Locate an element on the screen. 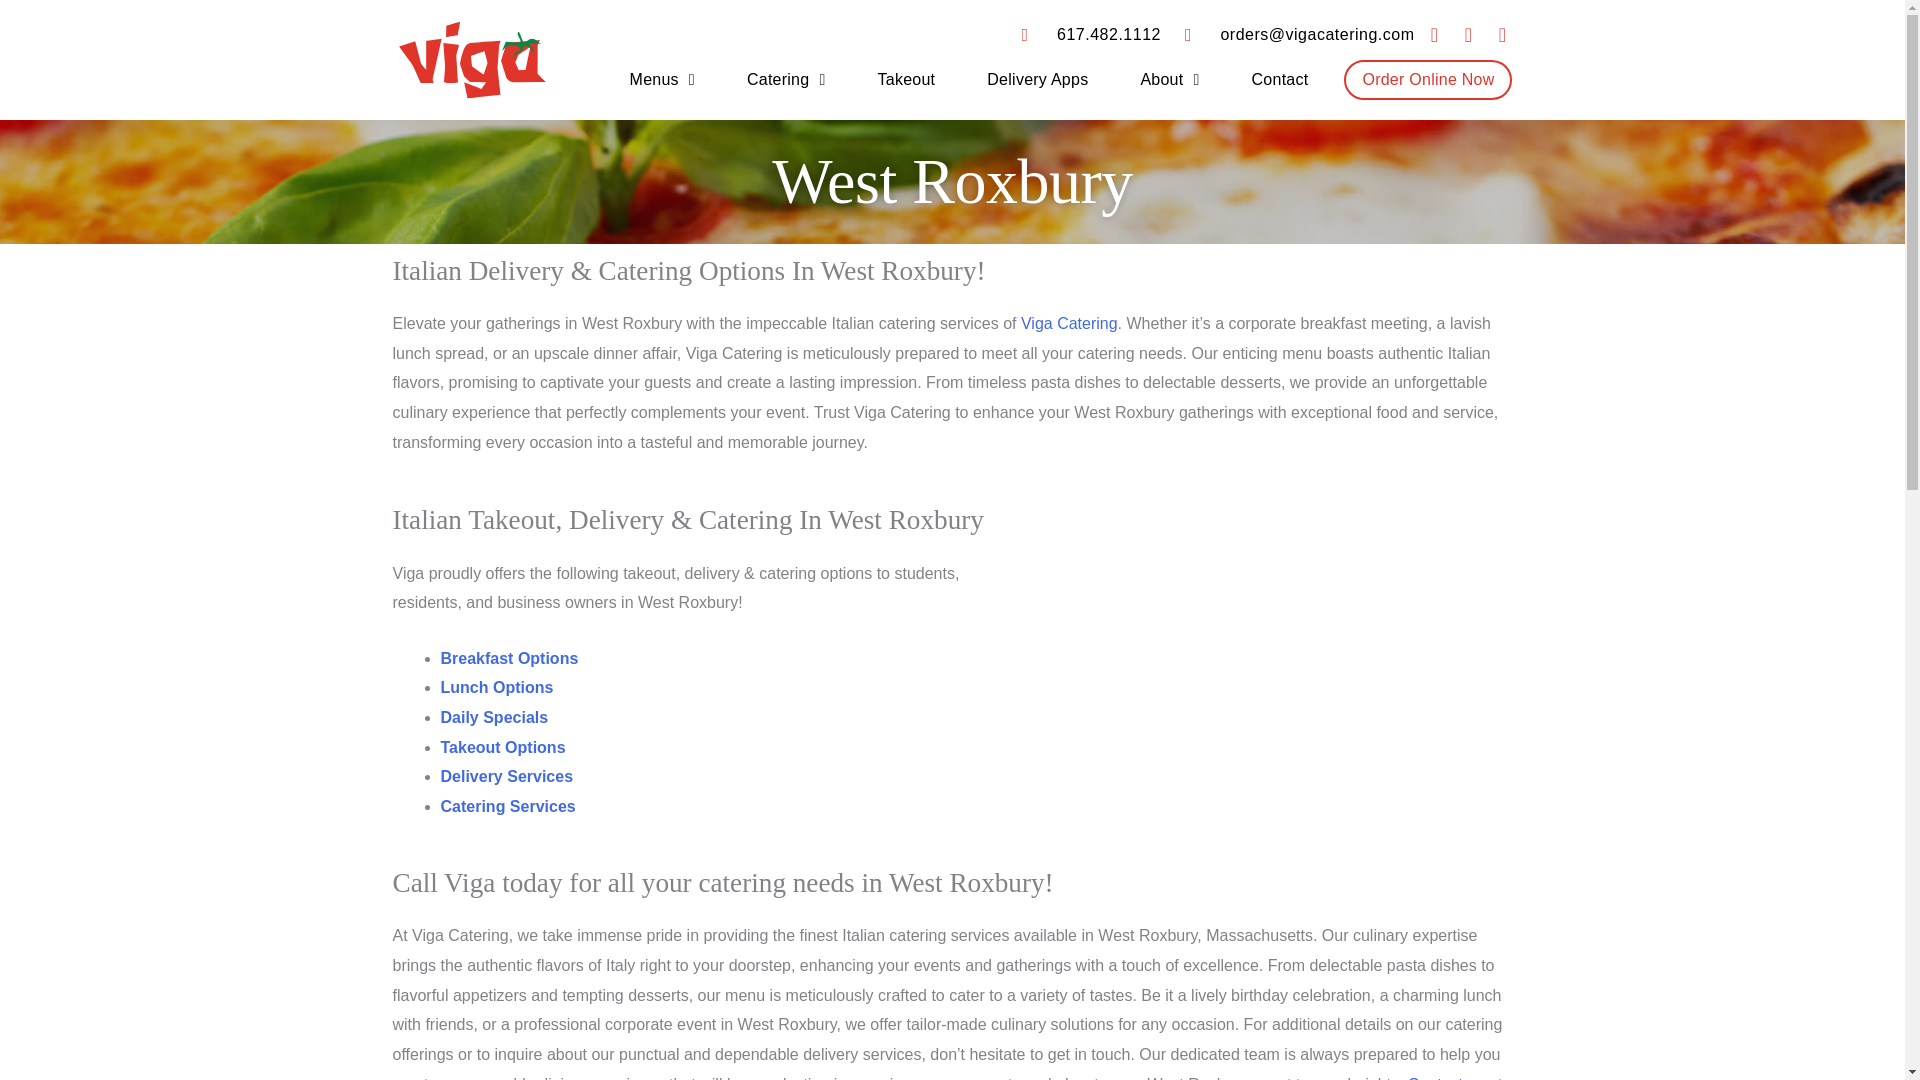  617.482.1112 is located at coordinates (1091, 34).